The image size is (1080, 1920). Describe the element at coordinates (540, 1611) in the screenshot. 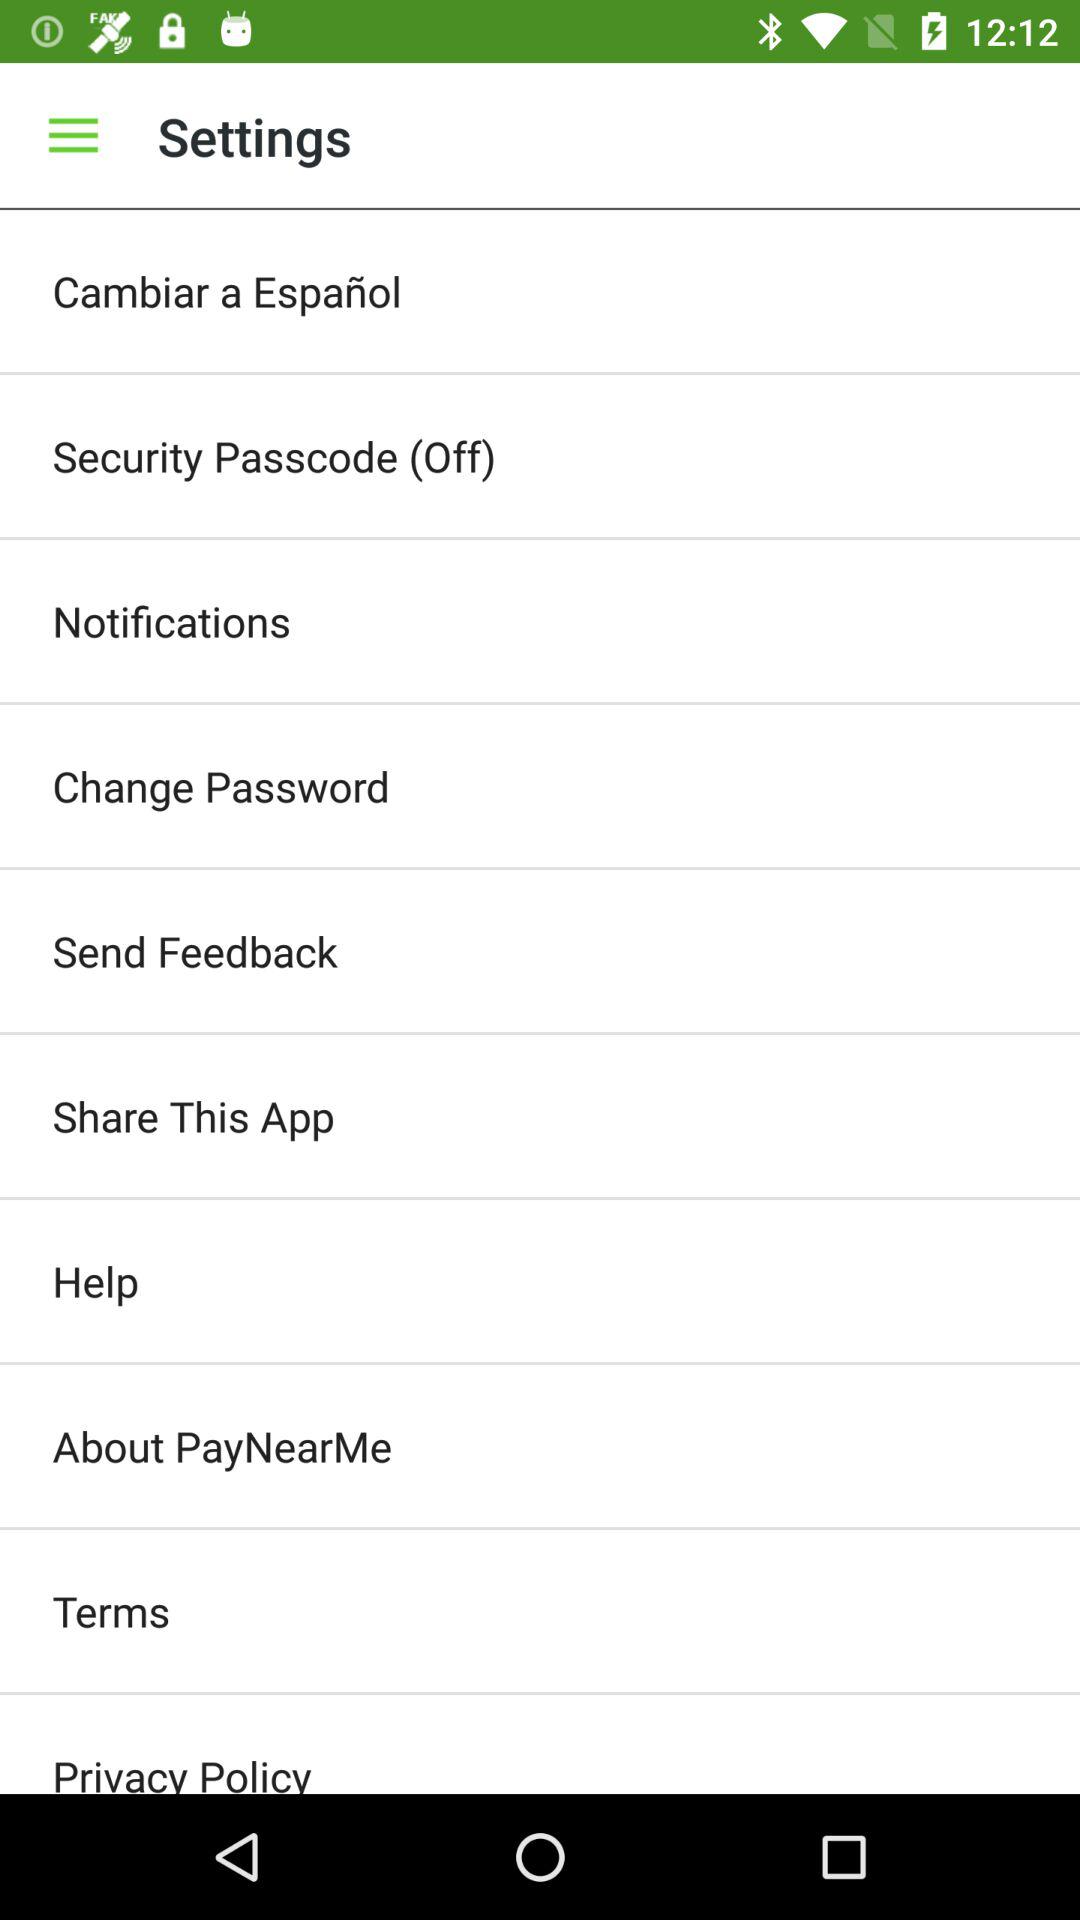

I see `flip until terms` at that location.